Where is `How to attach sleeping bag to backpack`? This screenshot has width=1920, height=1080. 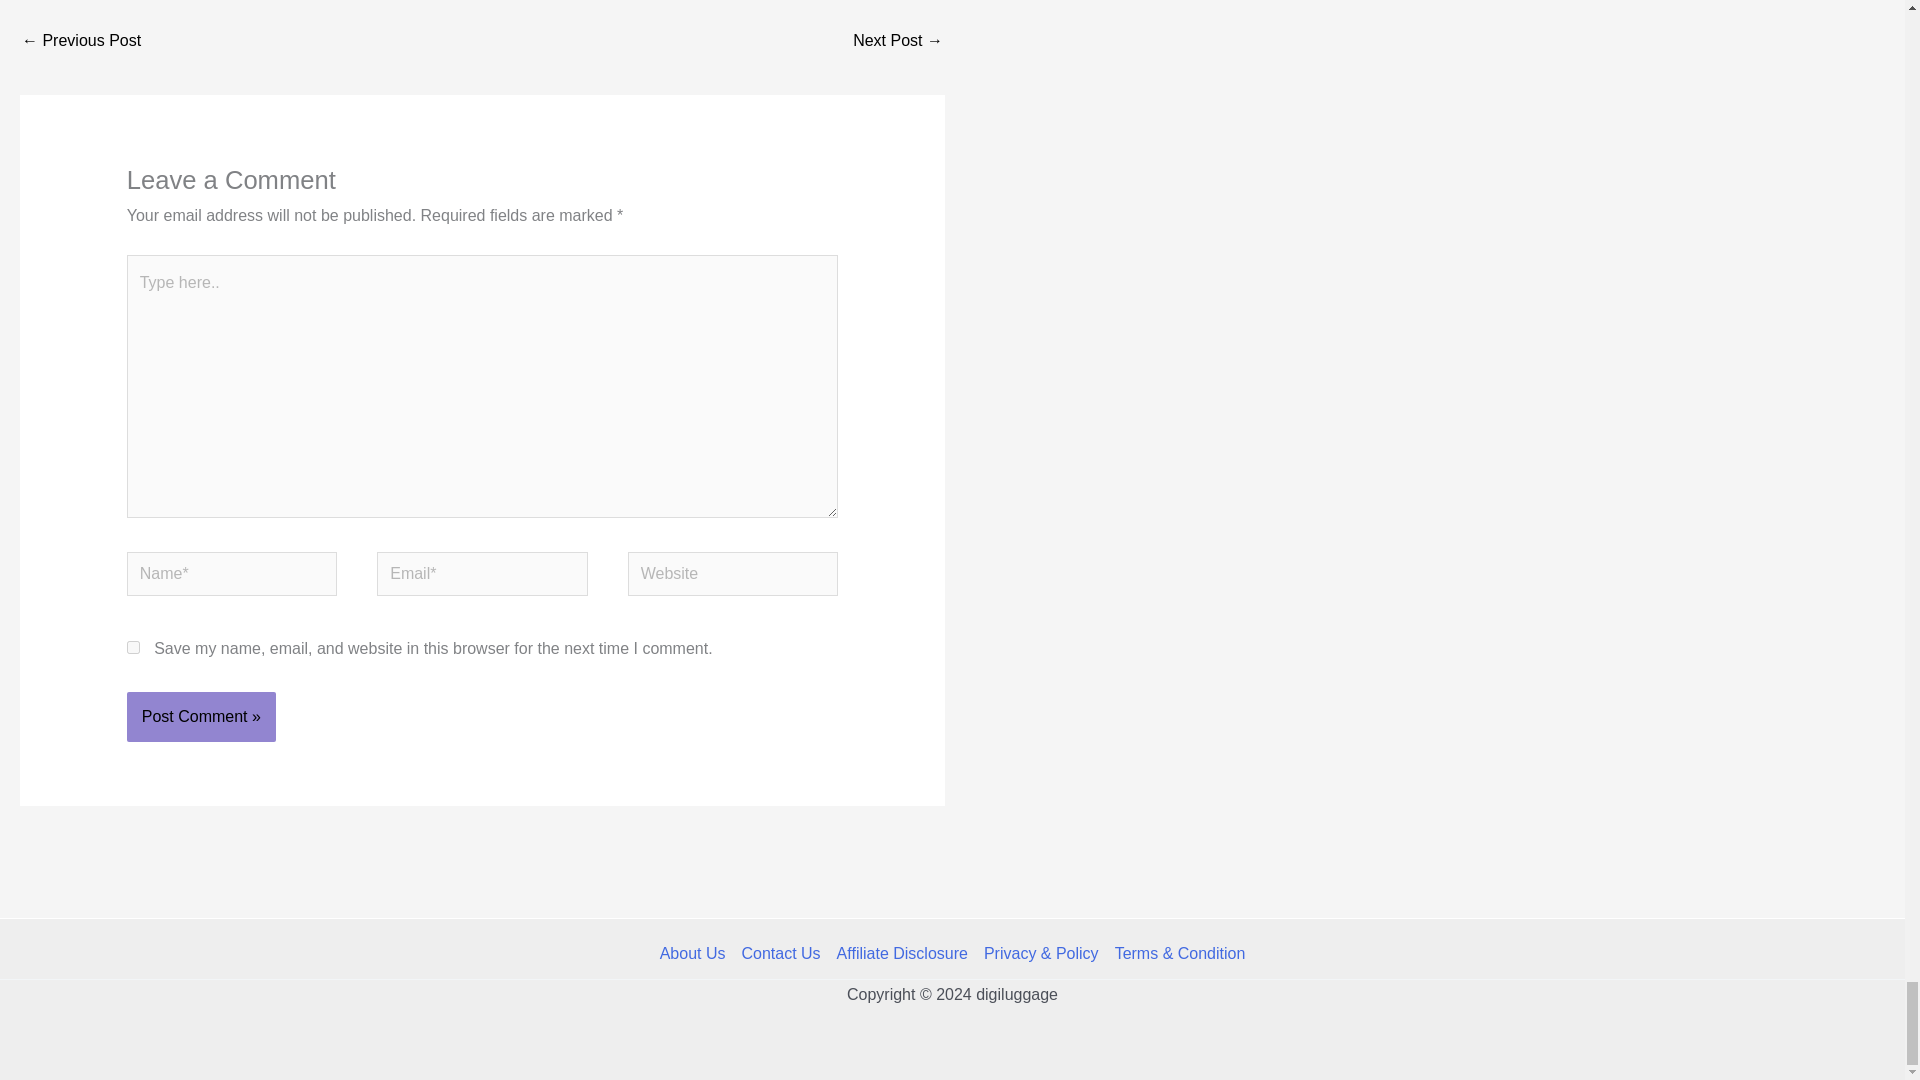
How to attach sleeping bag to backpack is located at coordinates (80, 42).